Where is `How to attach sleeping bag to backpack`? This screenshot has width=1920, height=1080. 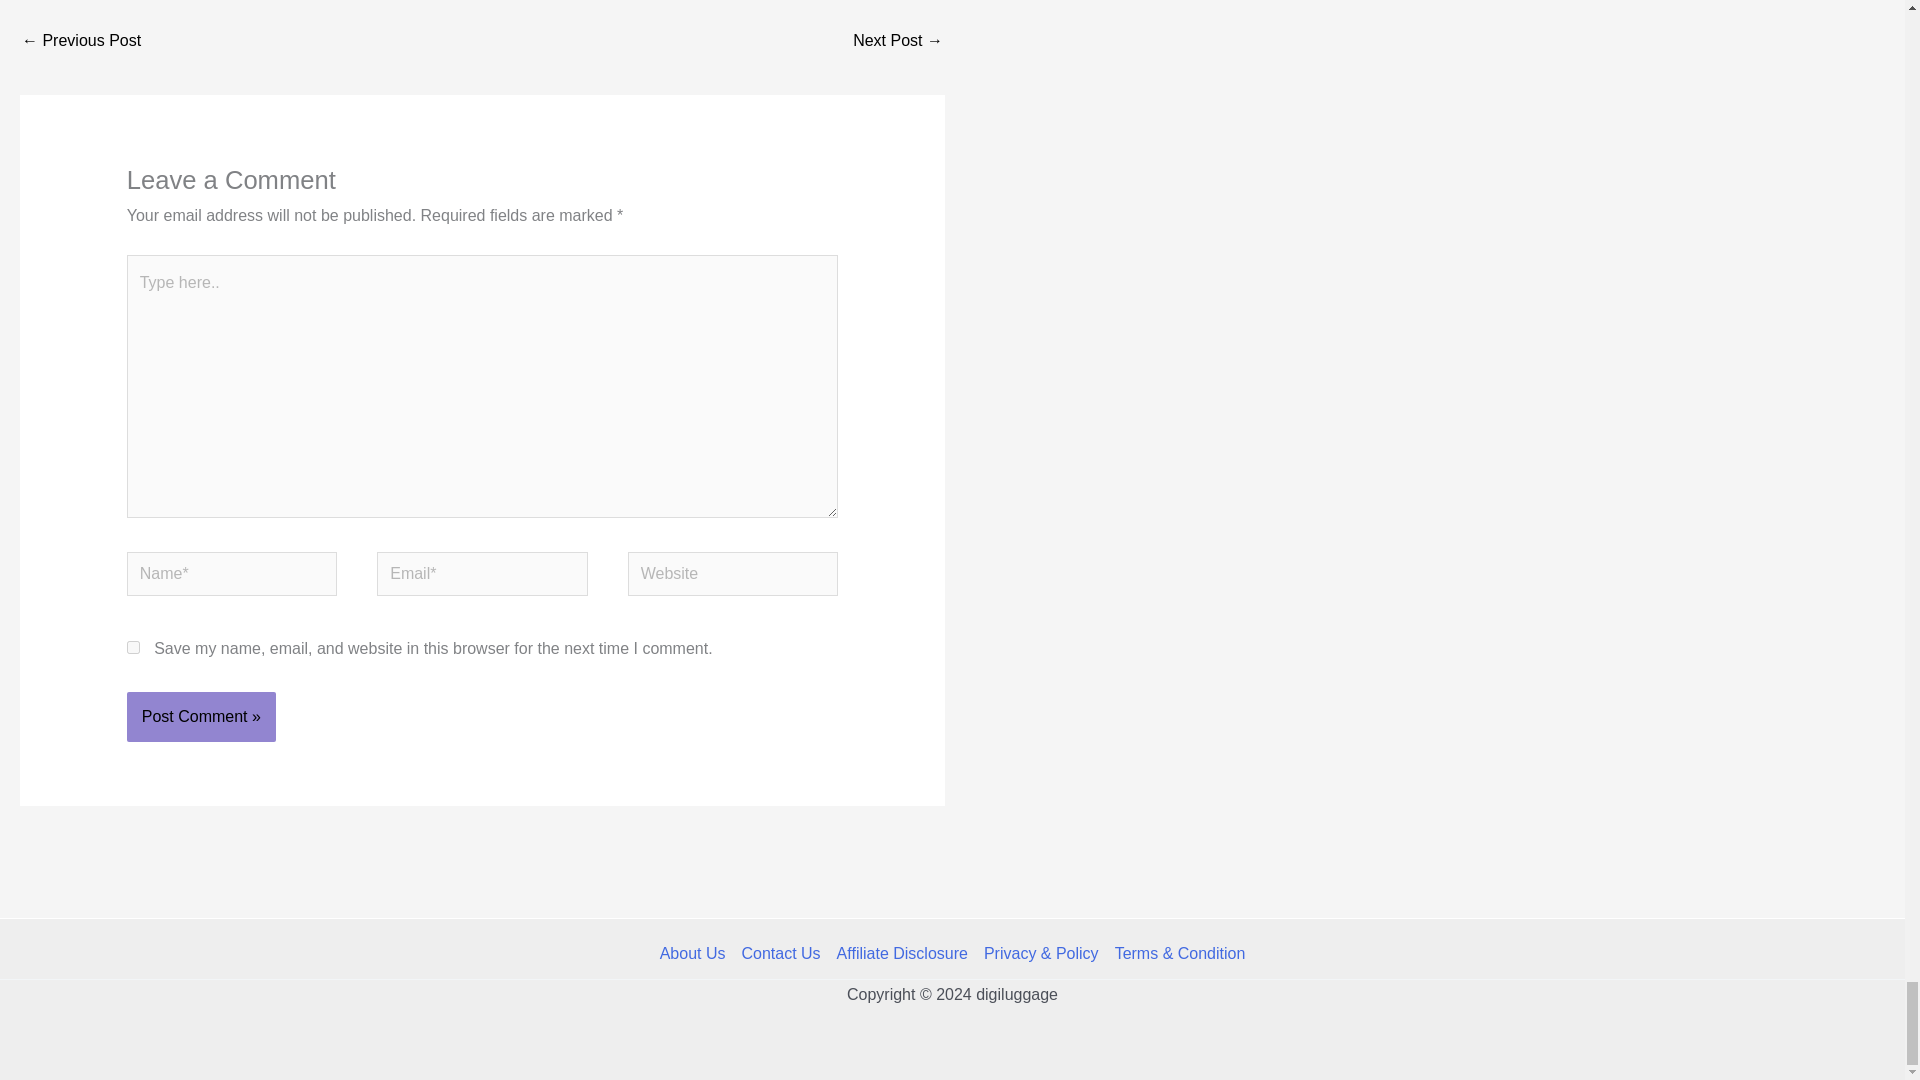
How to attach sleeping bag to backpack is located at coordinates (80, 42).